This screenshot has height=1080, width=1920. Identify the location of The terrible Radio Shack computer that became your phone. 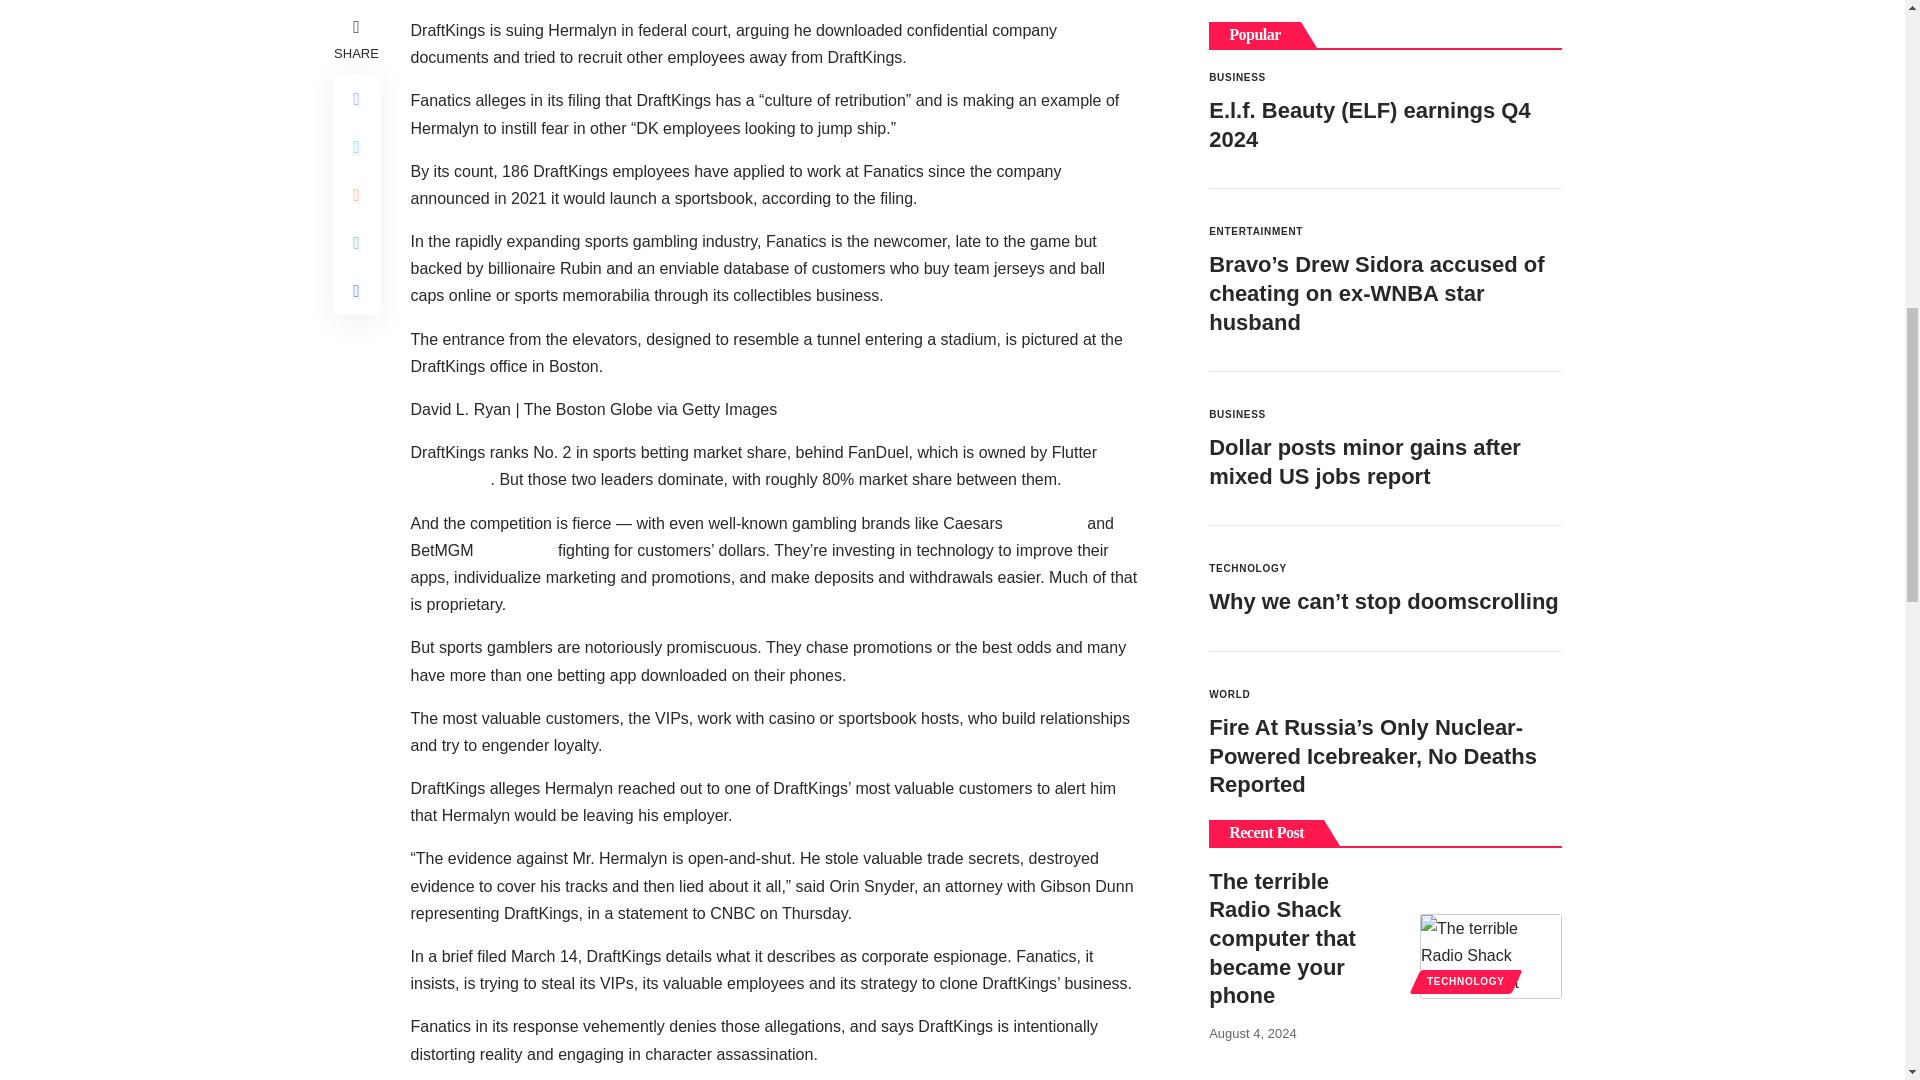
(1491, 620).